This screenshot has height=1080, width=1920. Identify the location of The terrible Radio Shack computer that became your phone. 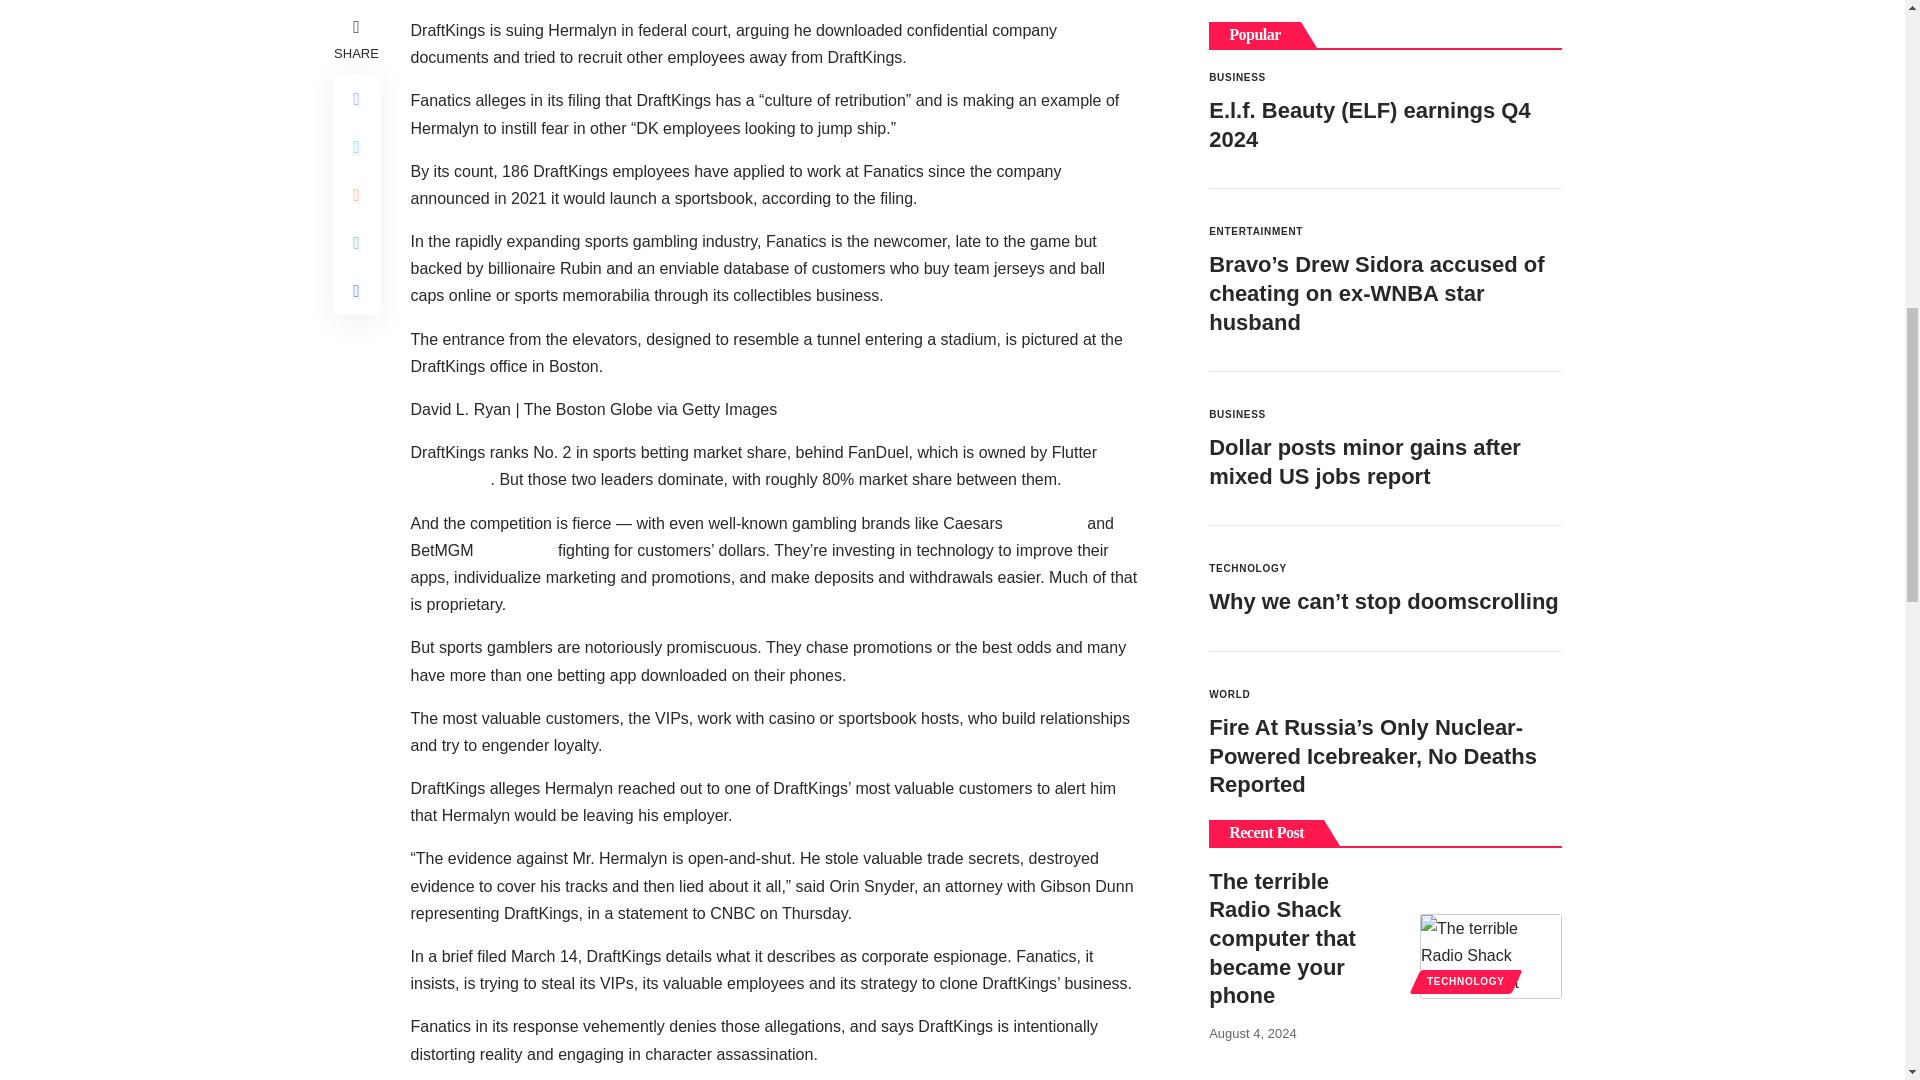
(1491, 620).